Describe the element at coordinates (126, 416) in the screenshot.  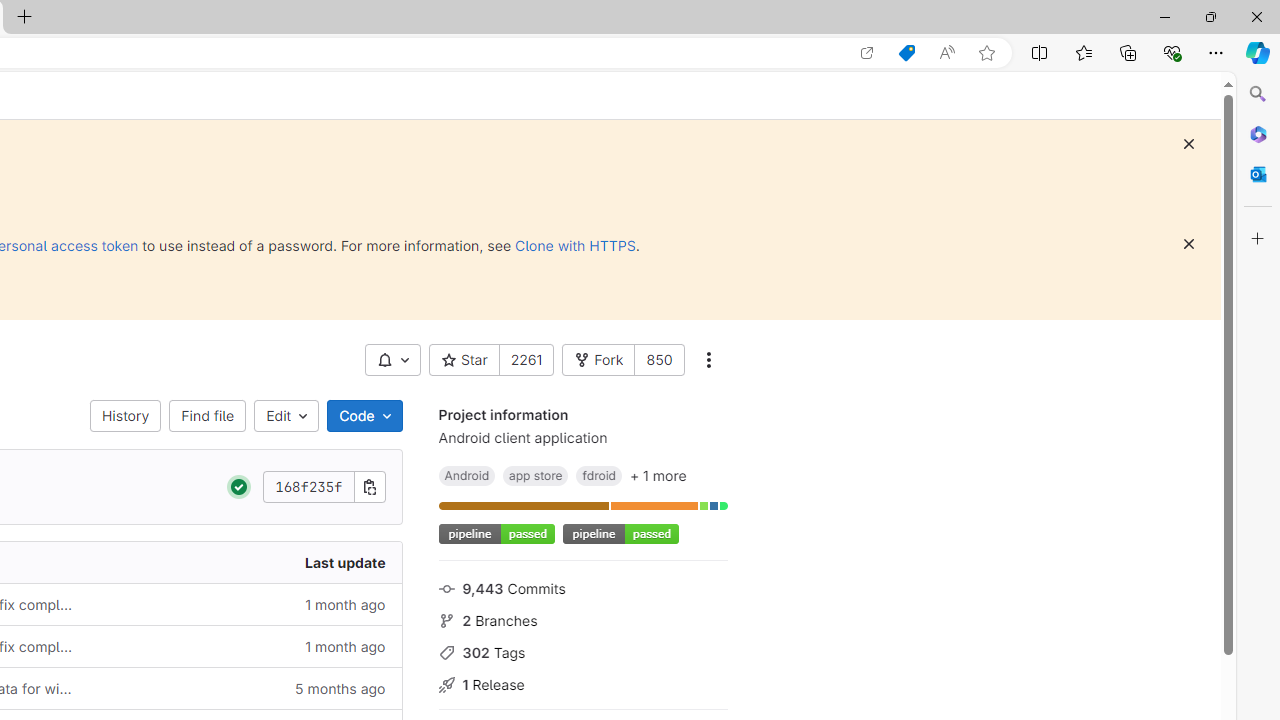
I see `History` at that location.